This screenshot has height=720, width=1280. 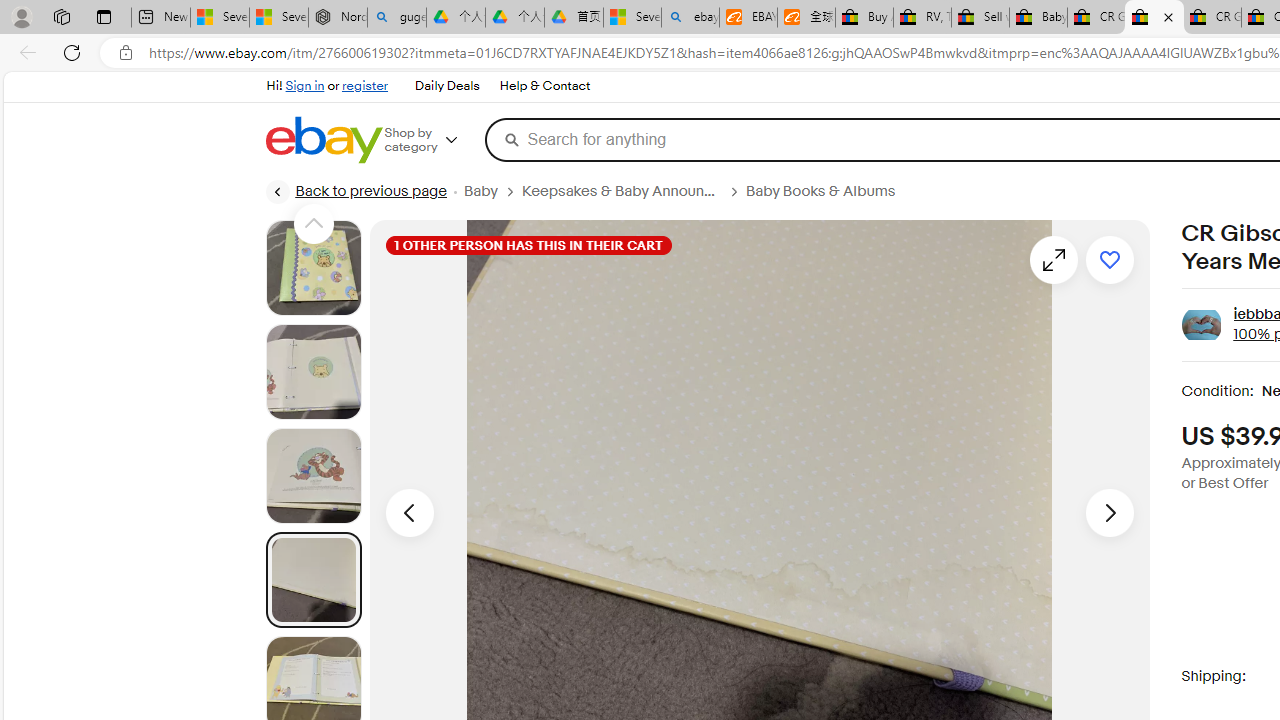 What do you see at coordinates (447, 86) in the screenshot?
I see `Daily Deals` at bounding box center [447, 86].